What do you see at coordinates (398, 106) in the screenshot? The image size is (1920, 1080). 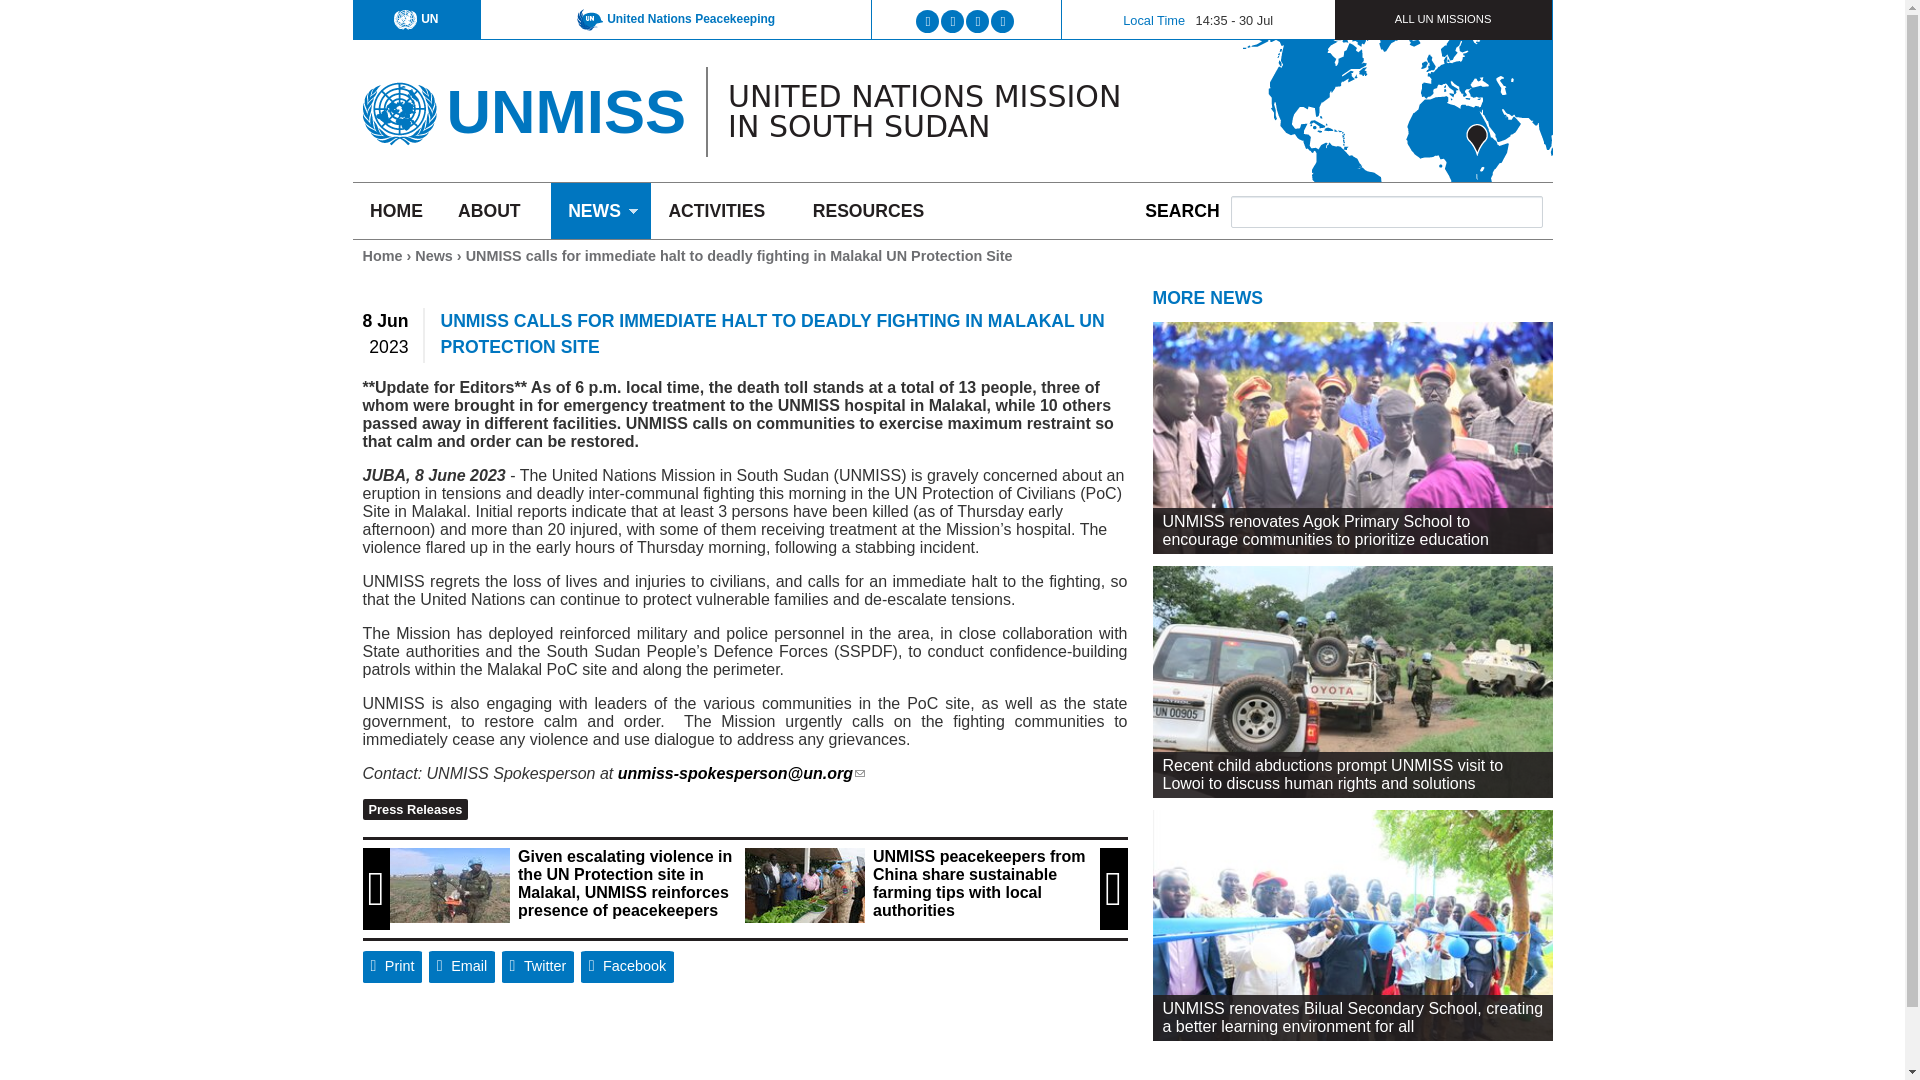 I see `Home` at bounding box center [398, 106].